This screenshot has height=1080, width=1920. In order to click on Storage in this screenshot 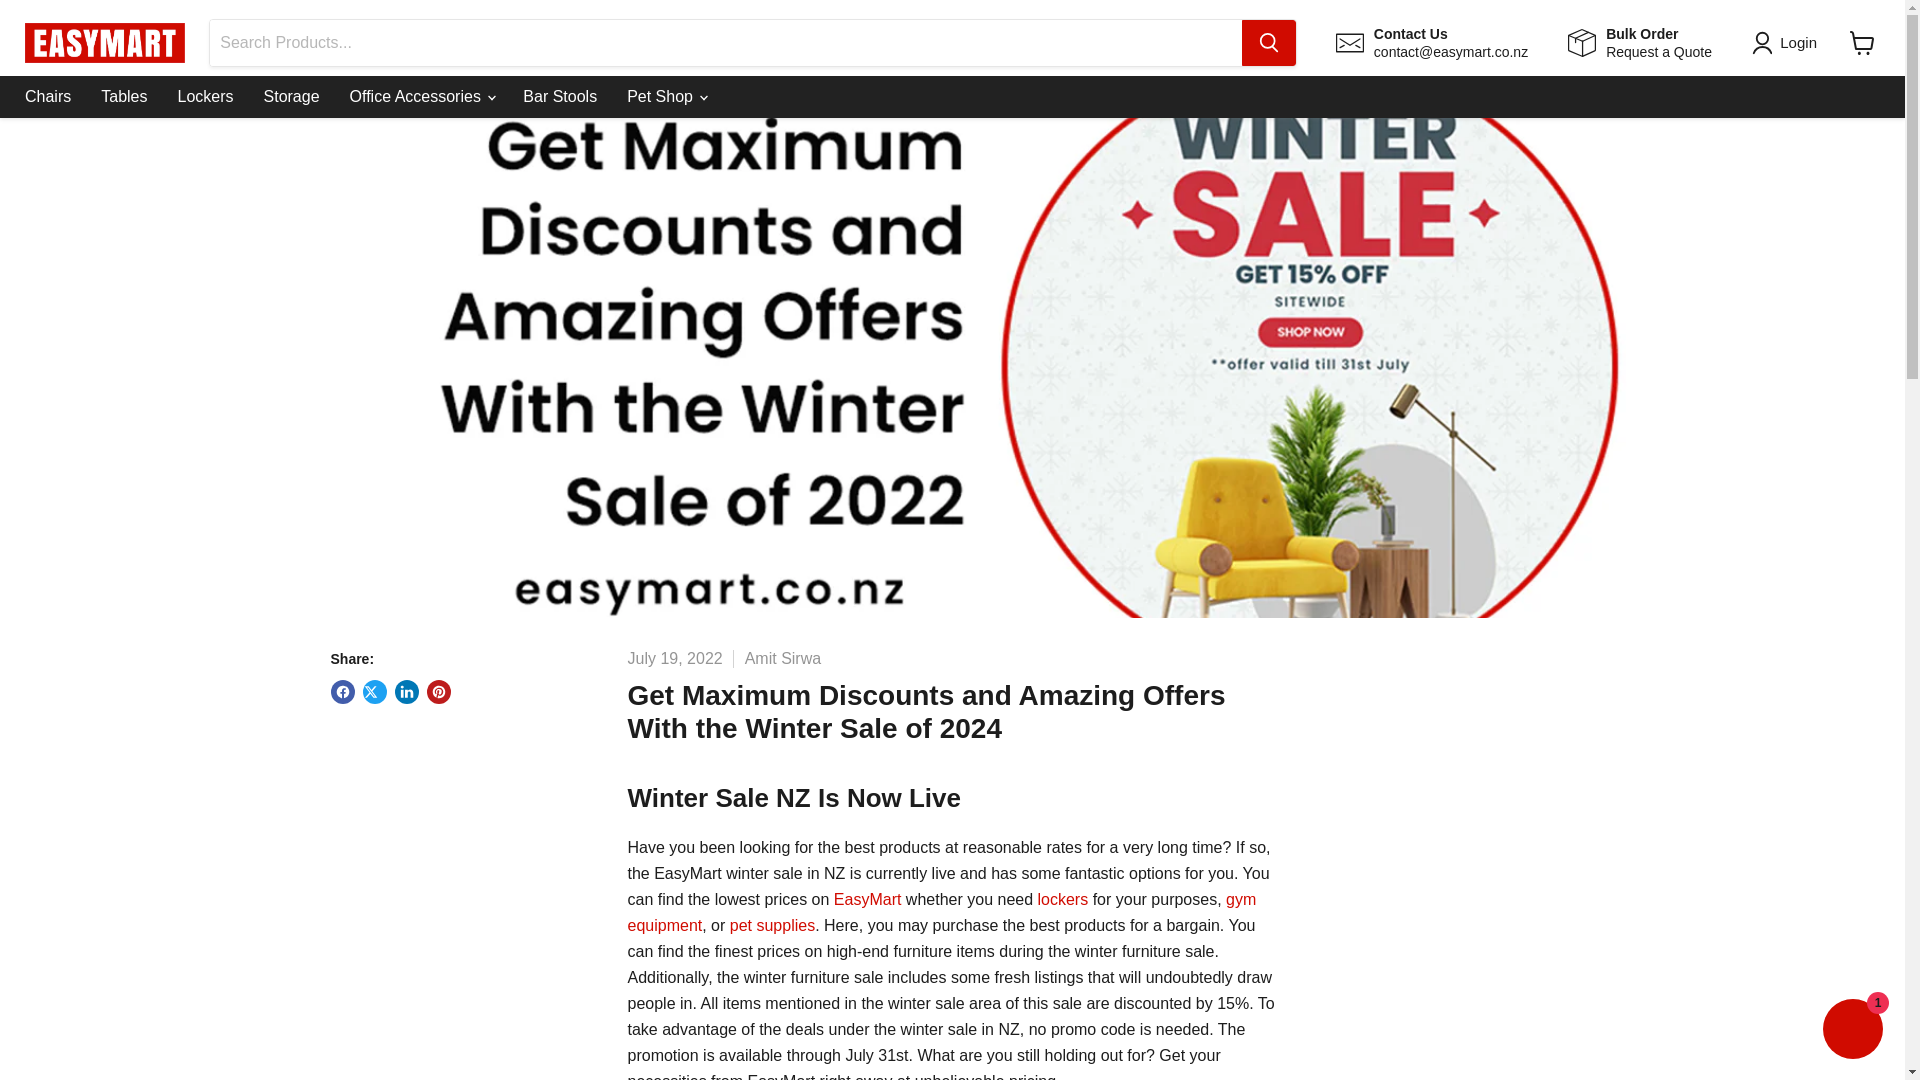, I will do `click(772, 925)`.